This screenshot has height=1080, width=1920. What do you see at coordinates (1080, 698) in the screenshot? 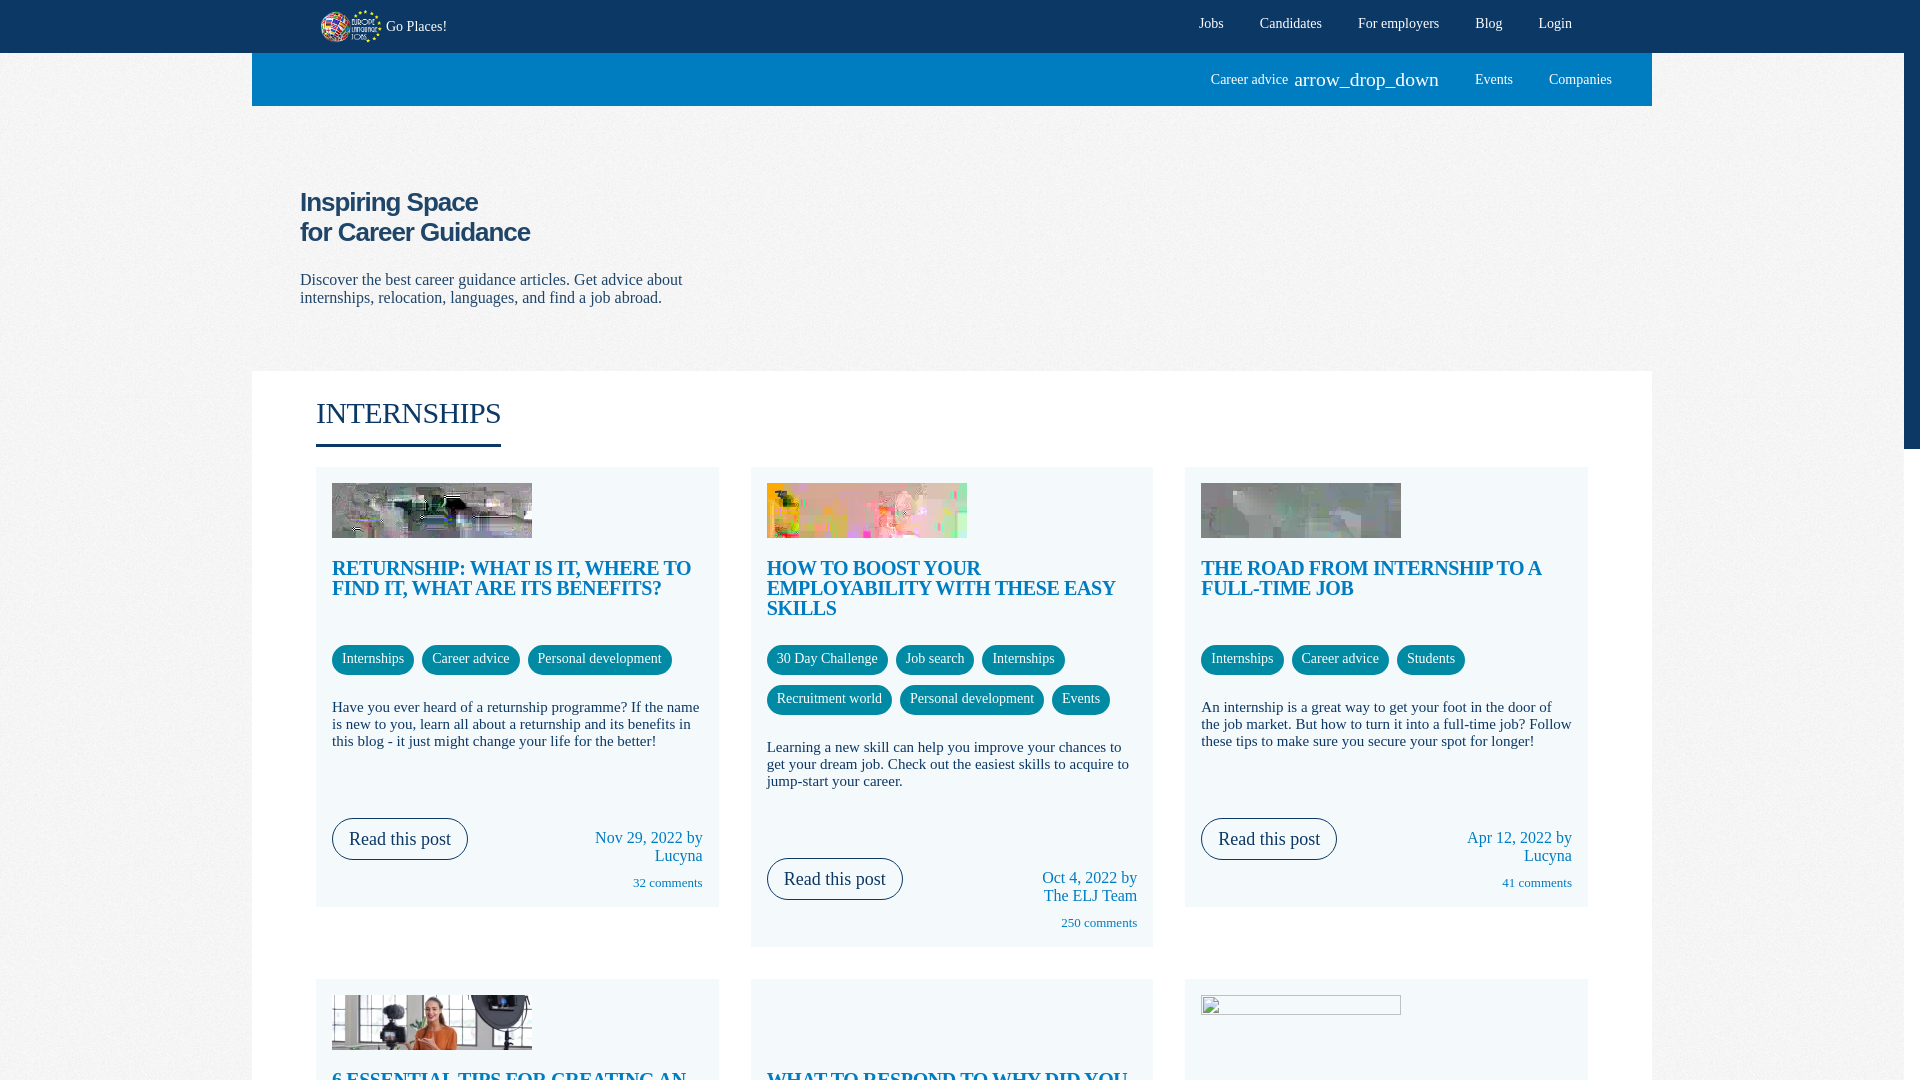
I see `Events` at bounding box center [1080, 698].